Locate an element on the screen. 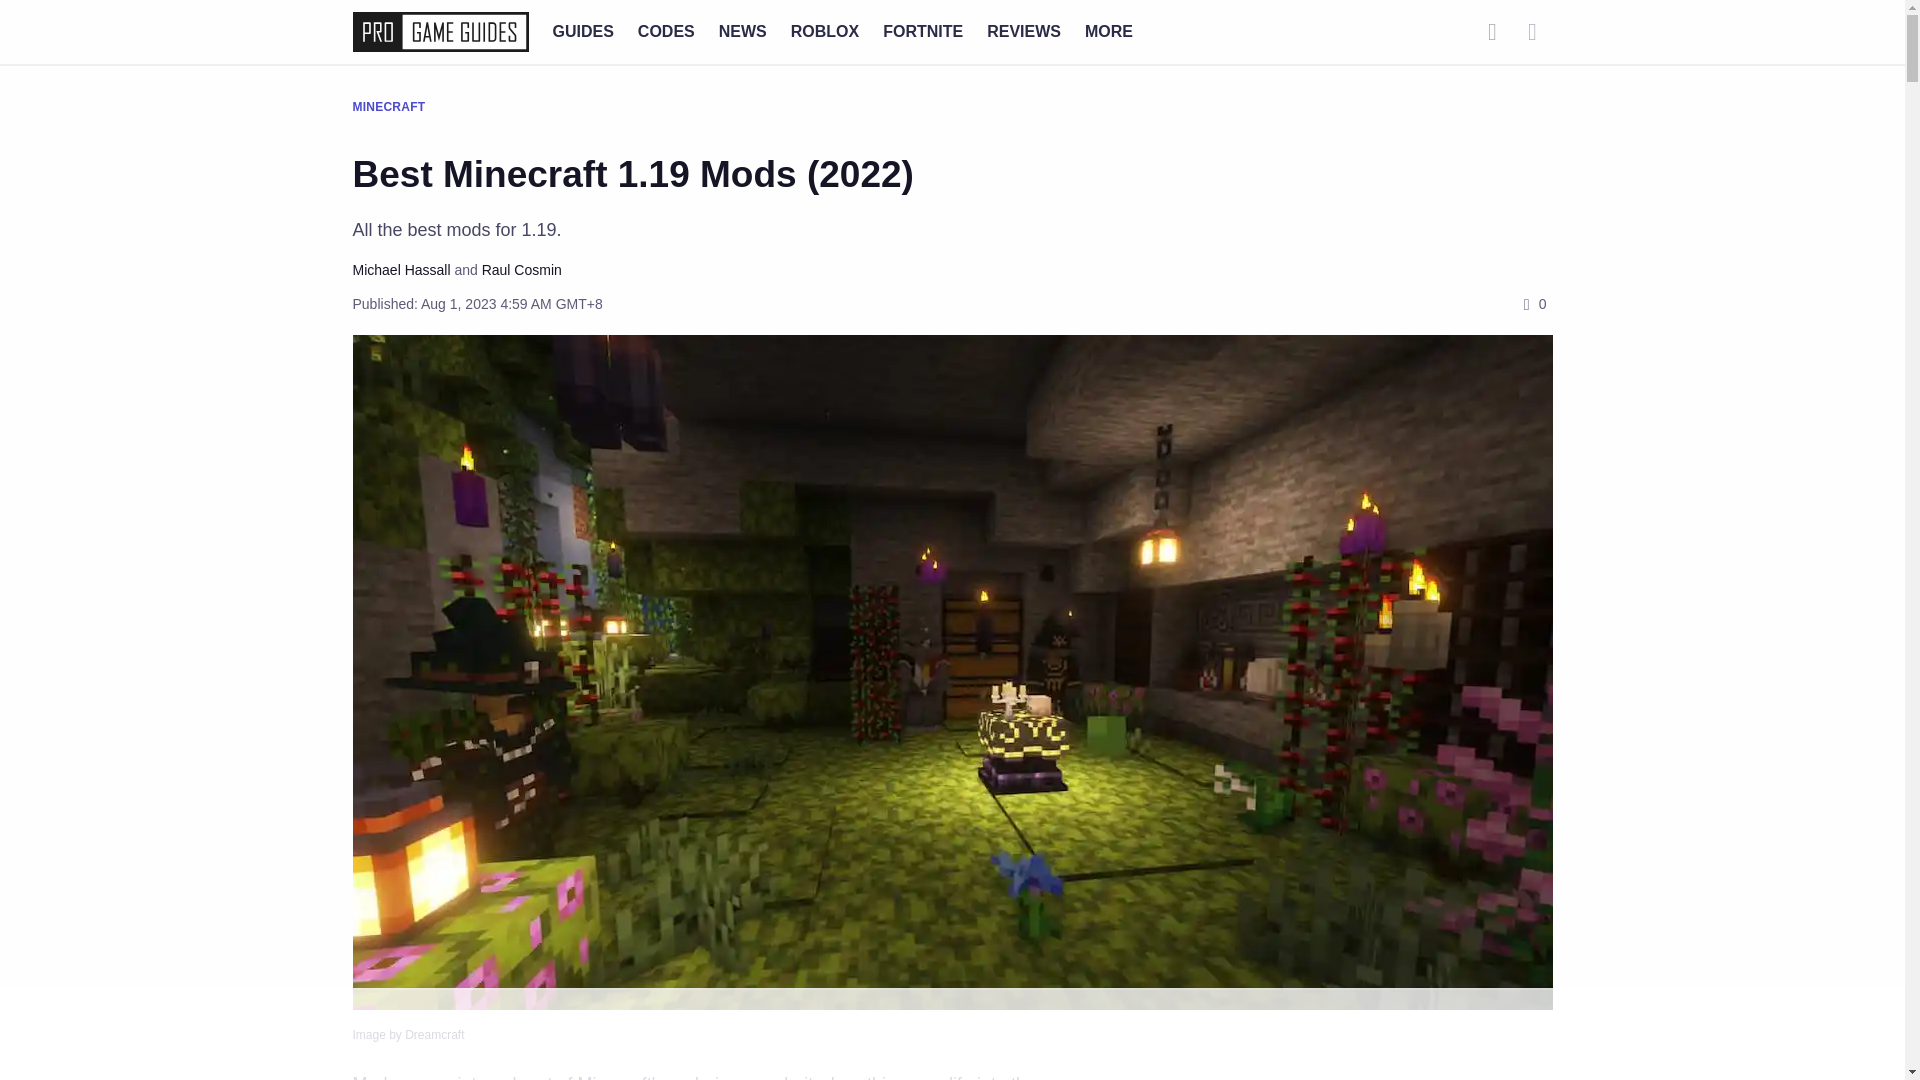 The image size is (1920, 1080). NEWS is located at coordinates (742, 30).